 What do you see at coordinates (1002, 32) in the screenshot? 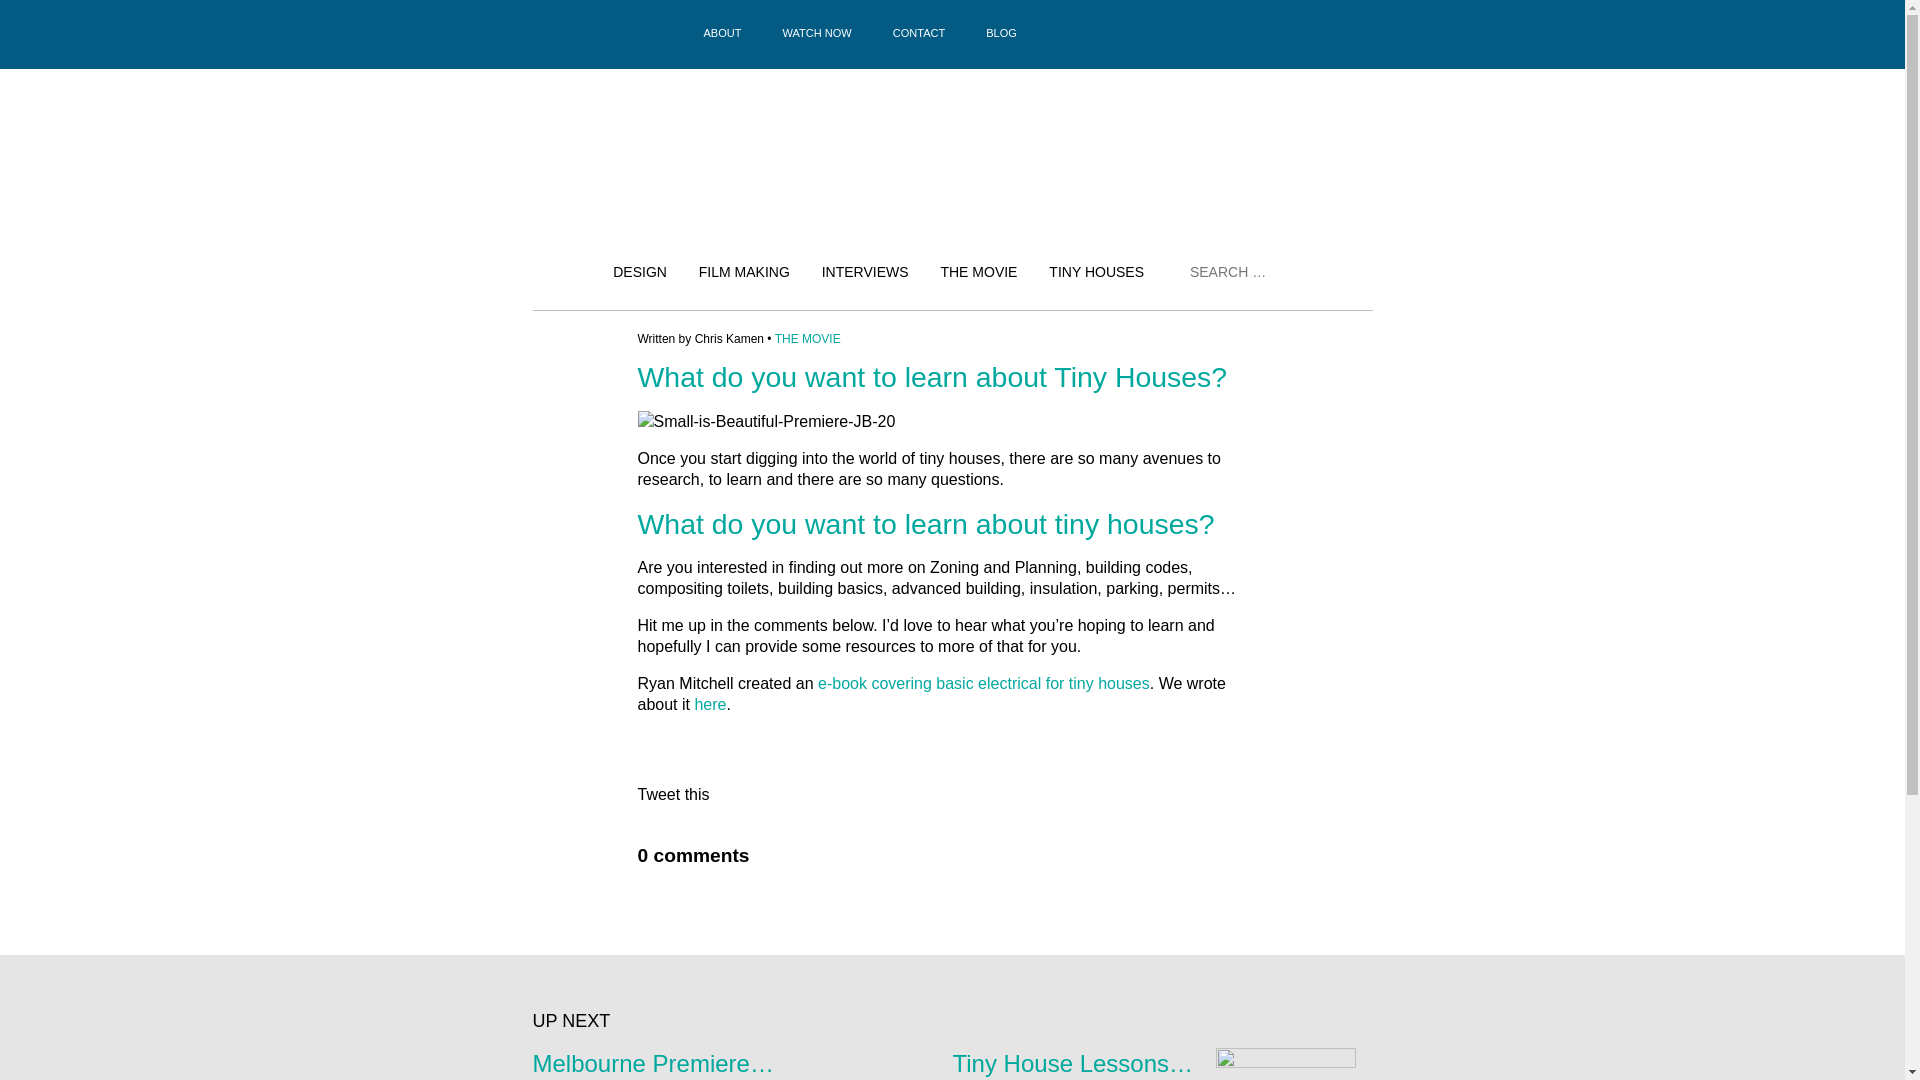
I see `BLOG` at bounding box center [1002, 32].